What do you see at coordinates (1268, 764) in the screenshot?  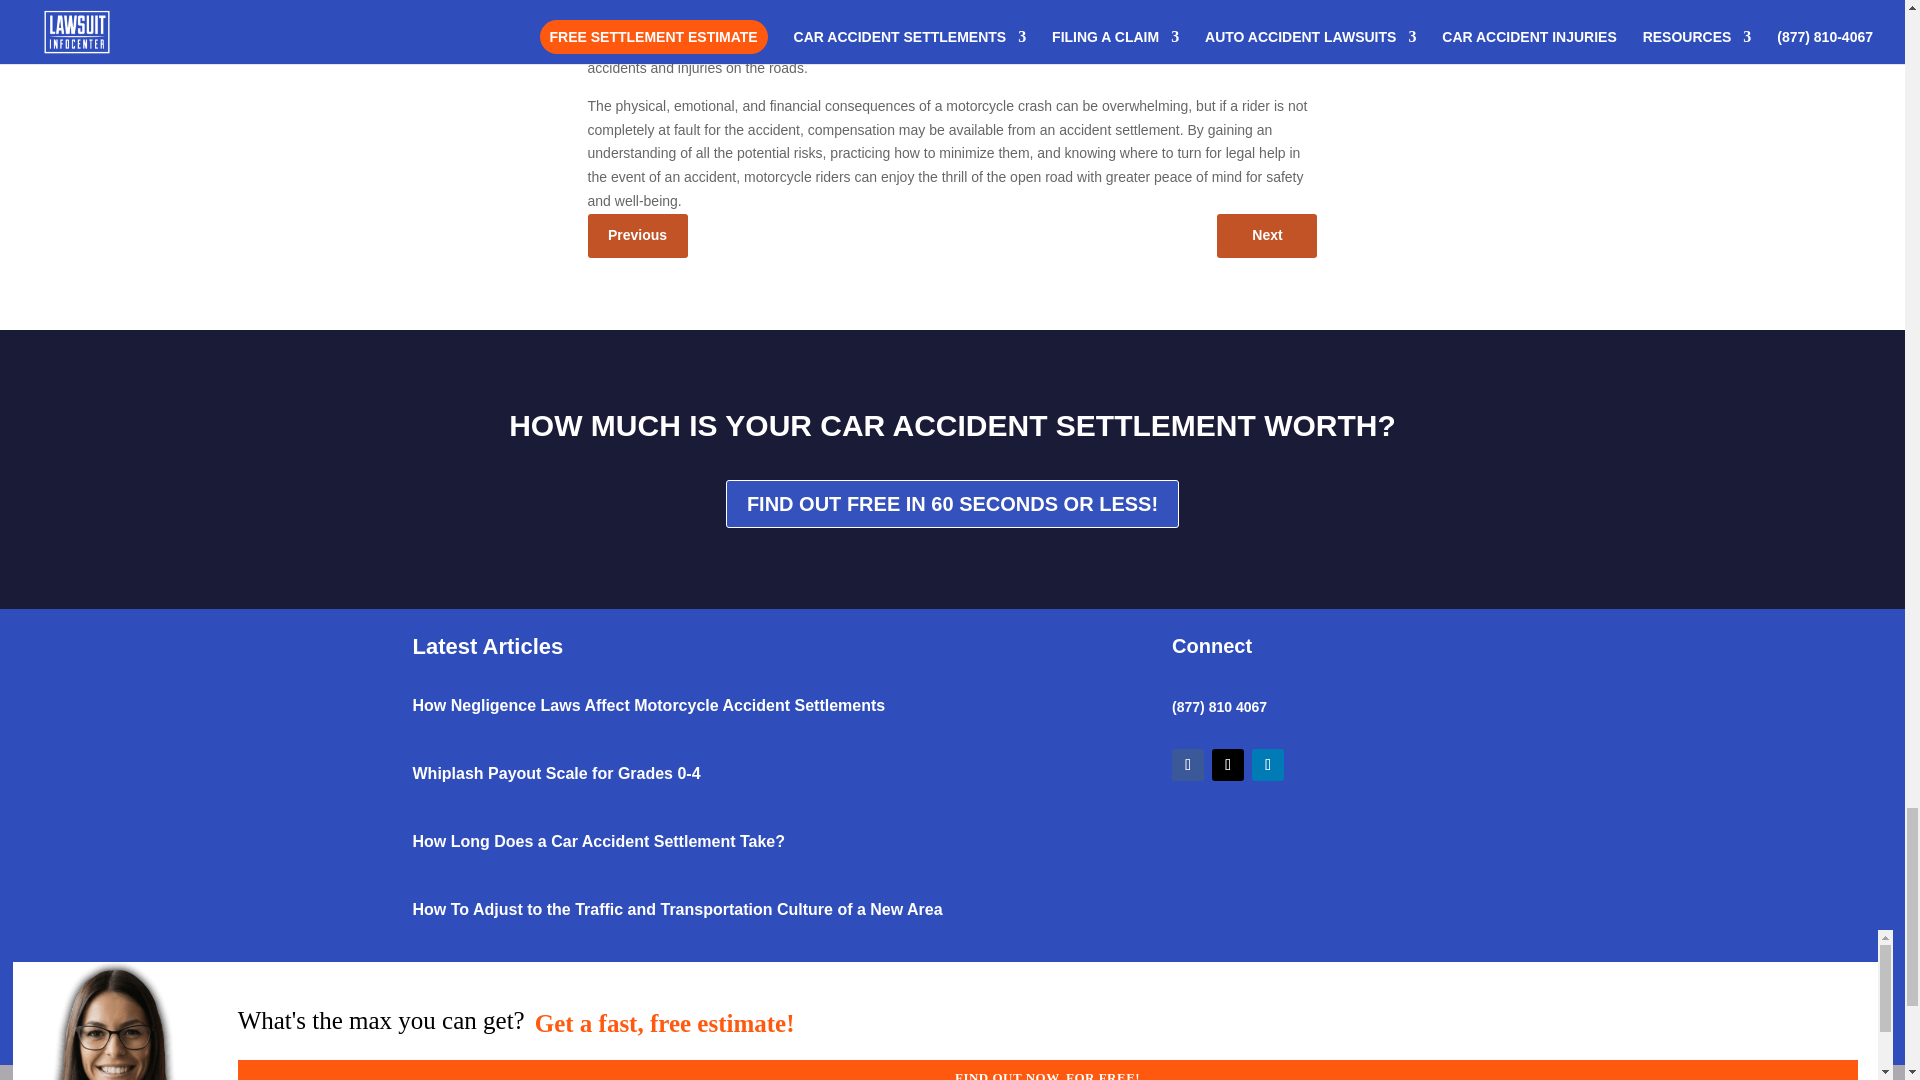 I see `Follow on LinkedIn` at bounding box center [1268, 764].